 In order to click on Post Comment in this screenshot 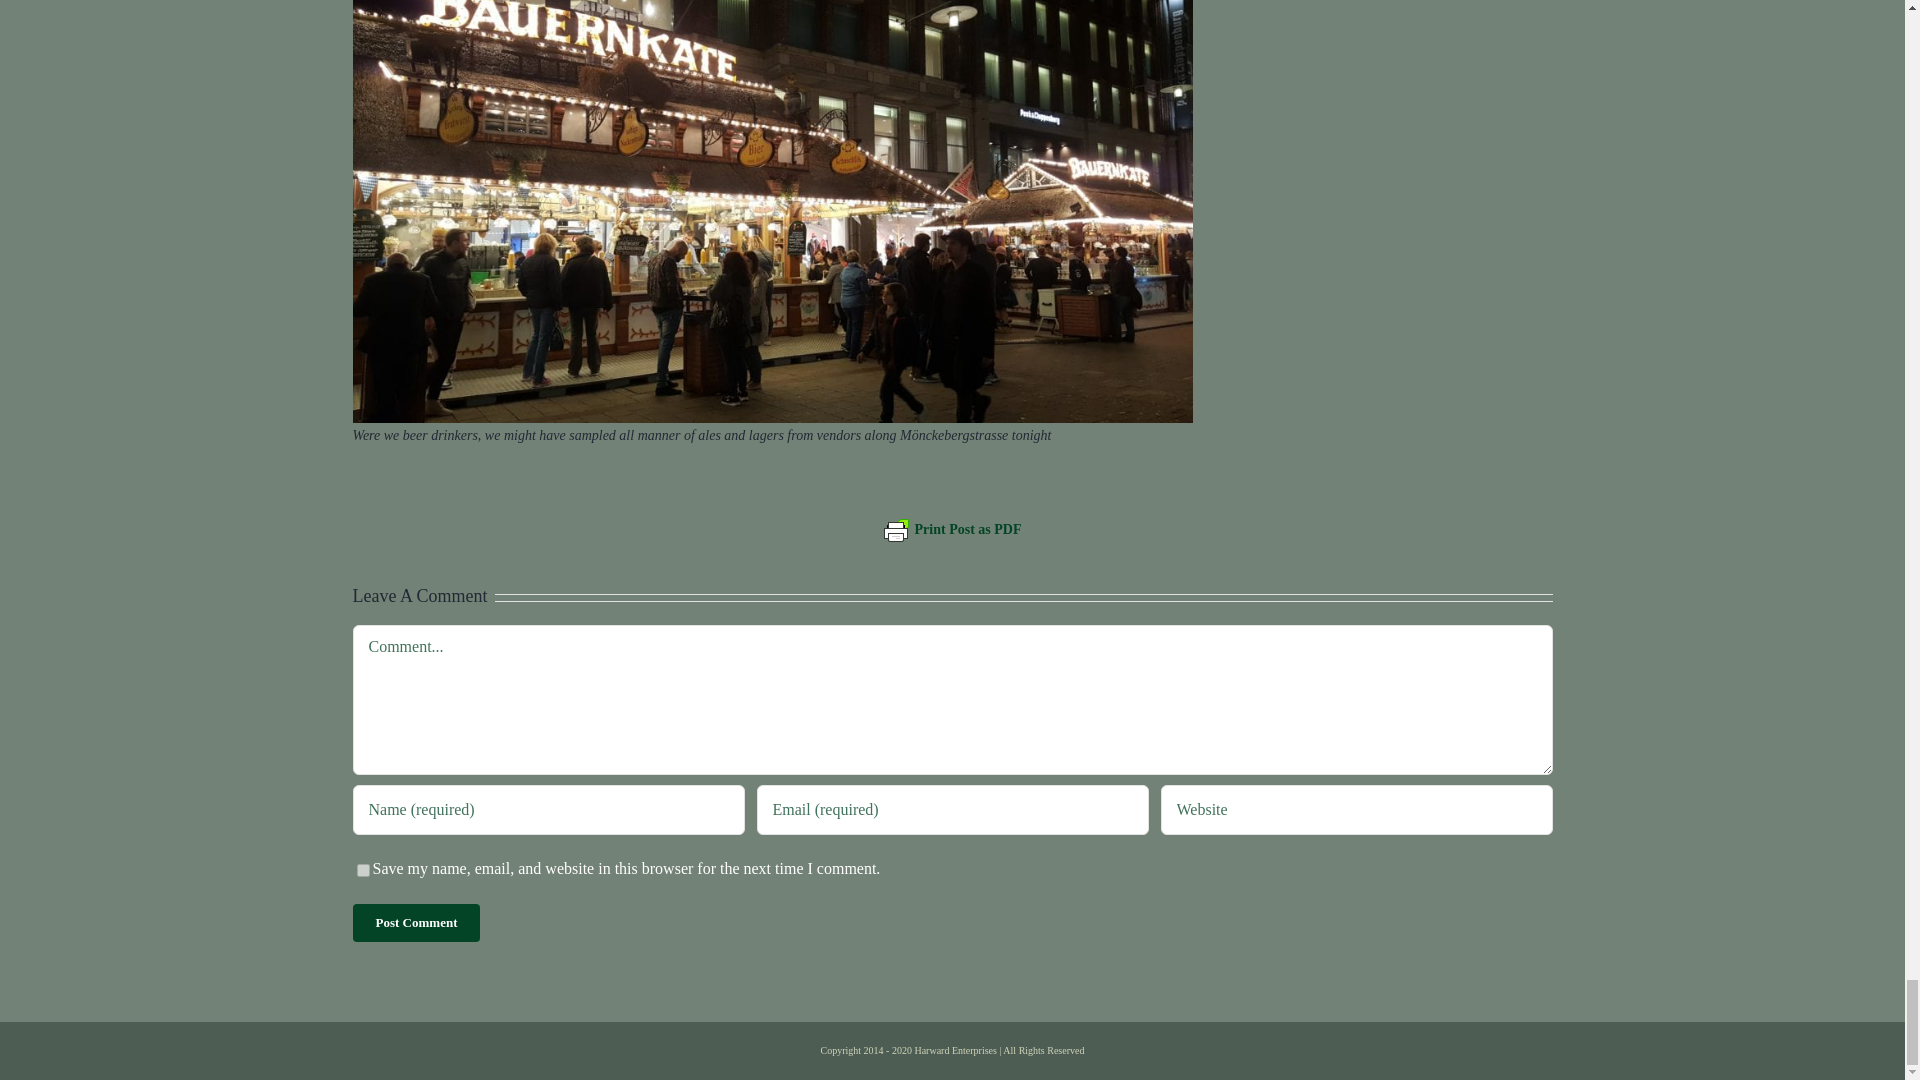, I will do `click(416, 922)`.